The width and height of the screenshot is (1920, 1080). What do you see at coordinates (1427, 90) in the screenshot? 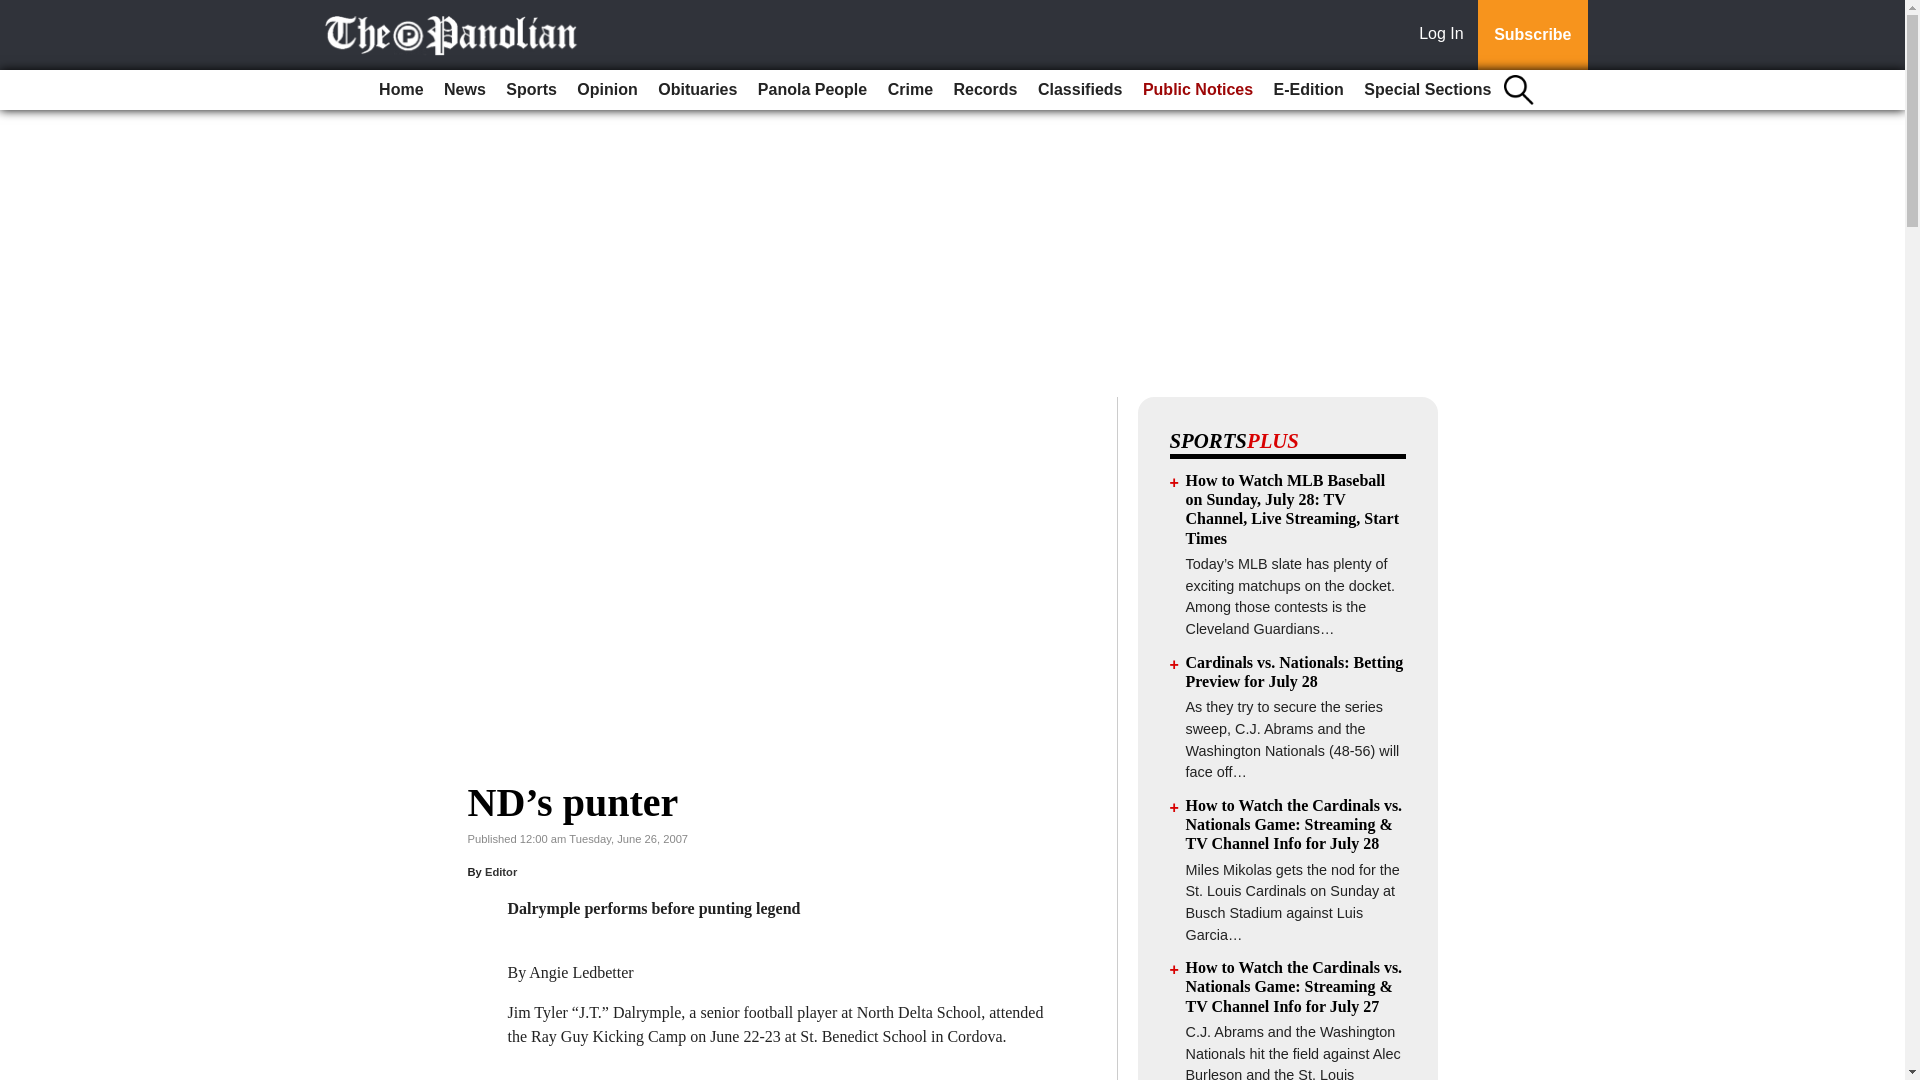
I see `Special Sections` at bounding box center [1427, 90].